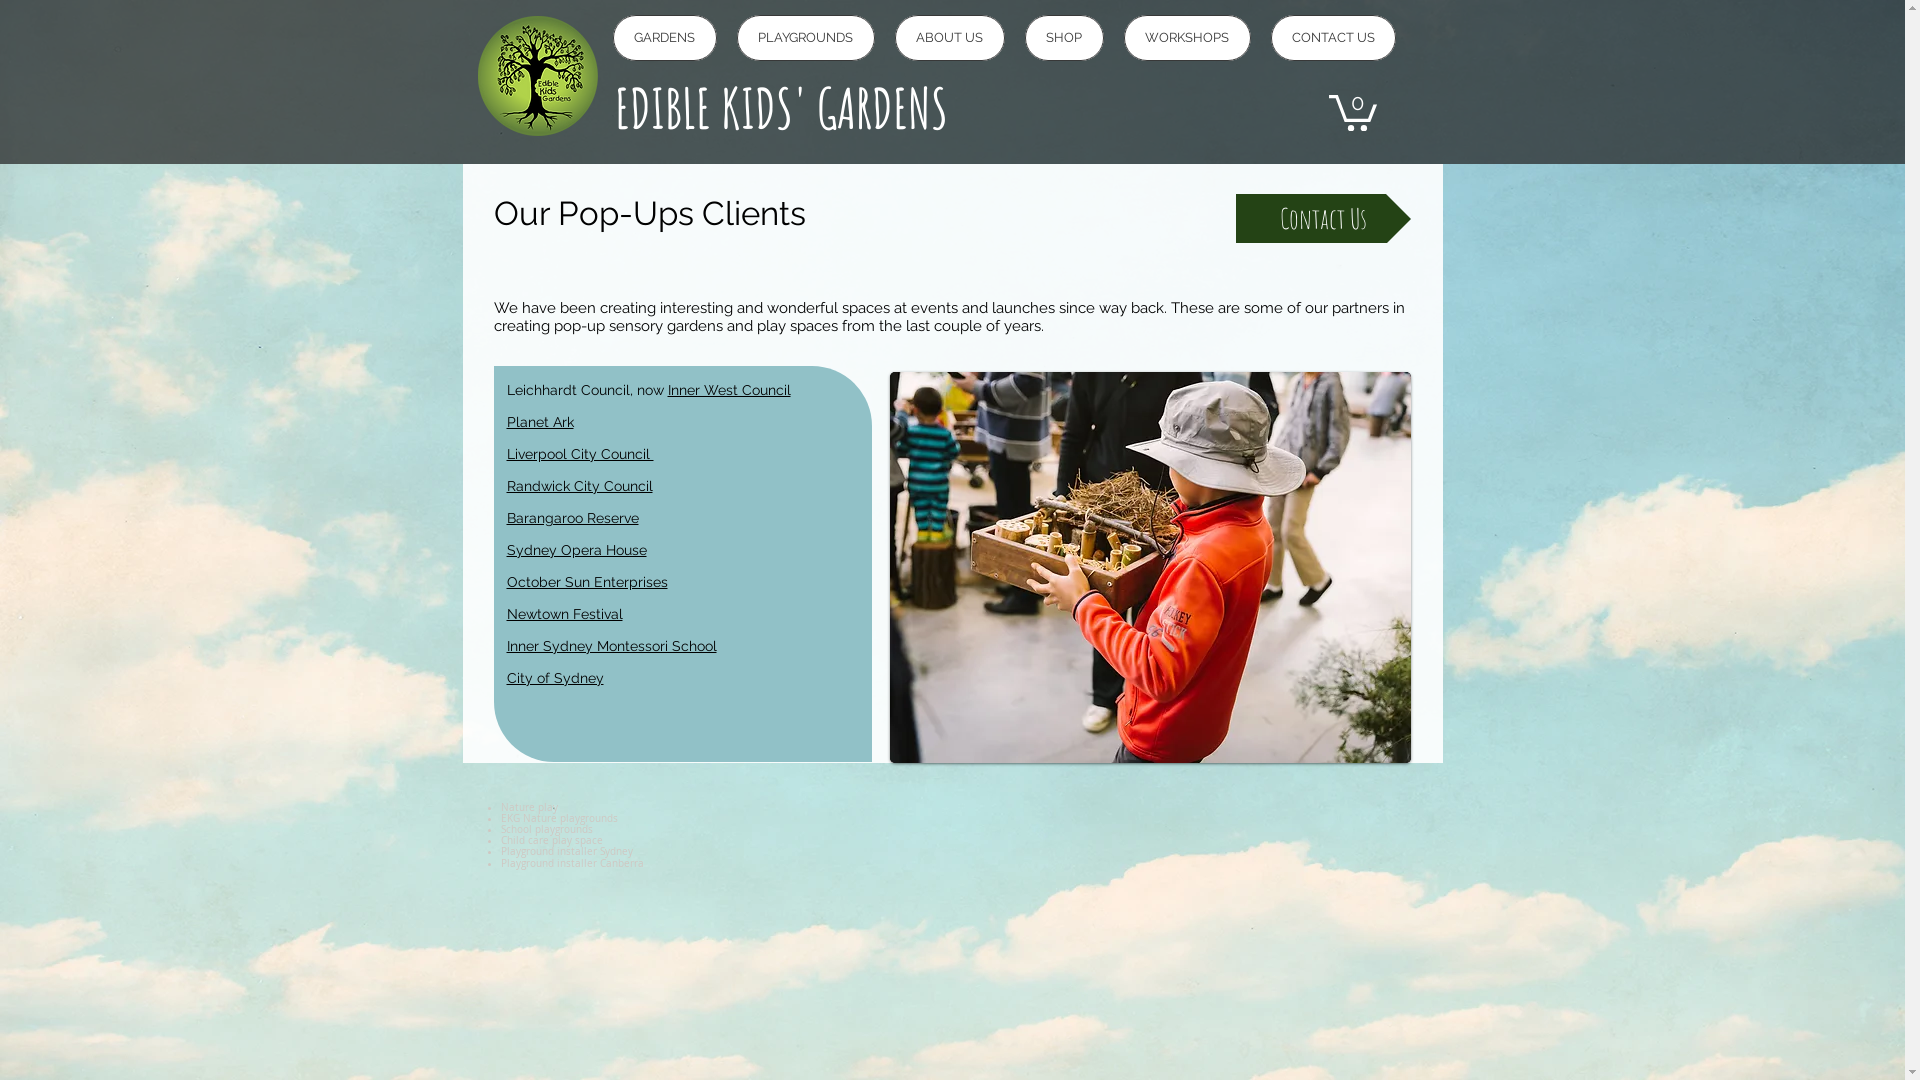 The image size is (1920, 1080). Describe the element at coordinates (1188, 38) in the screenshot. I see `WORKSHOPS` at that location.